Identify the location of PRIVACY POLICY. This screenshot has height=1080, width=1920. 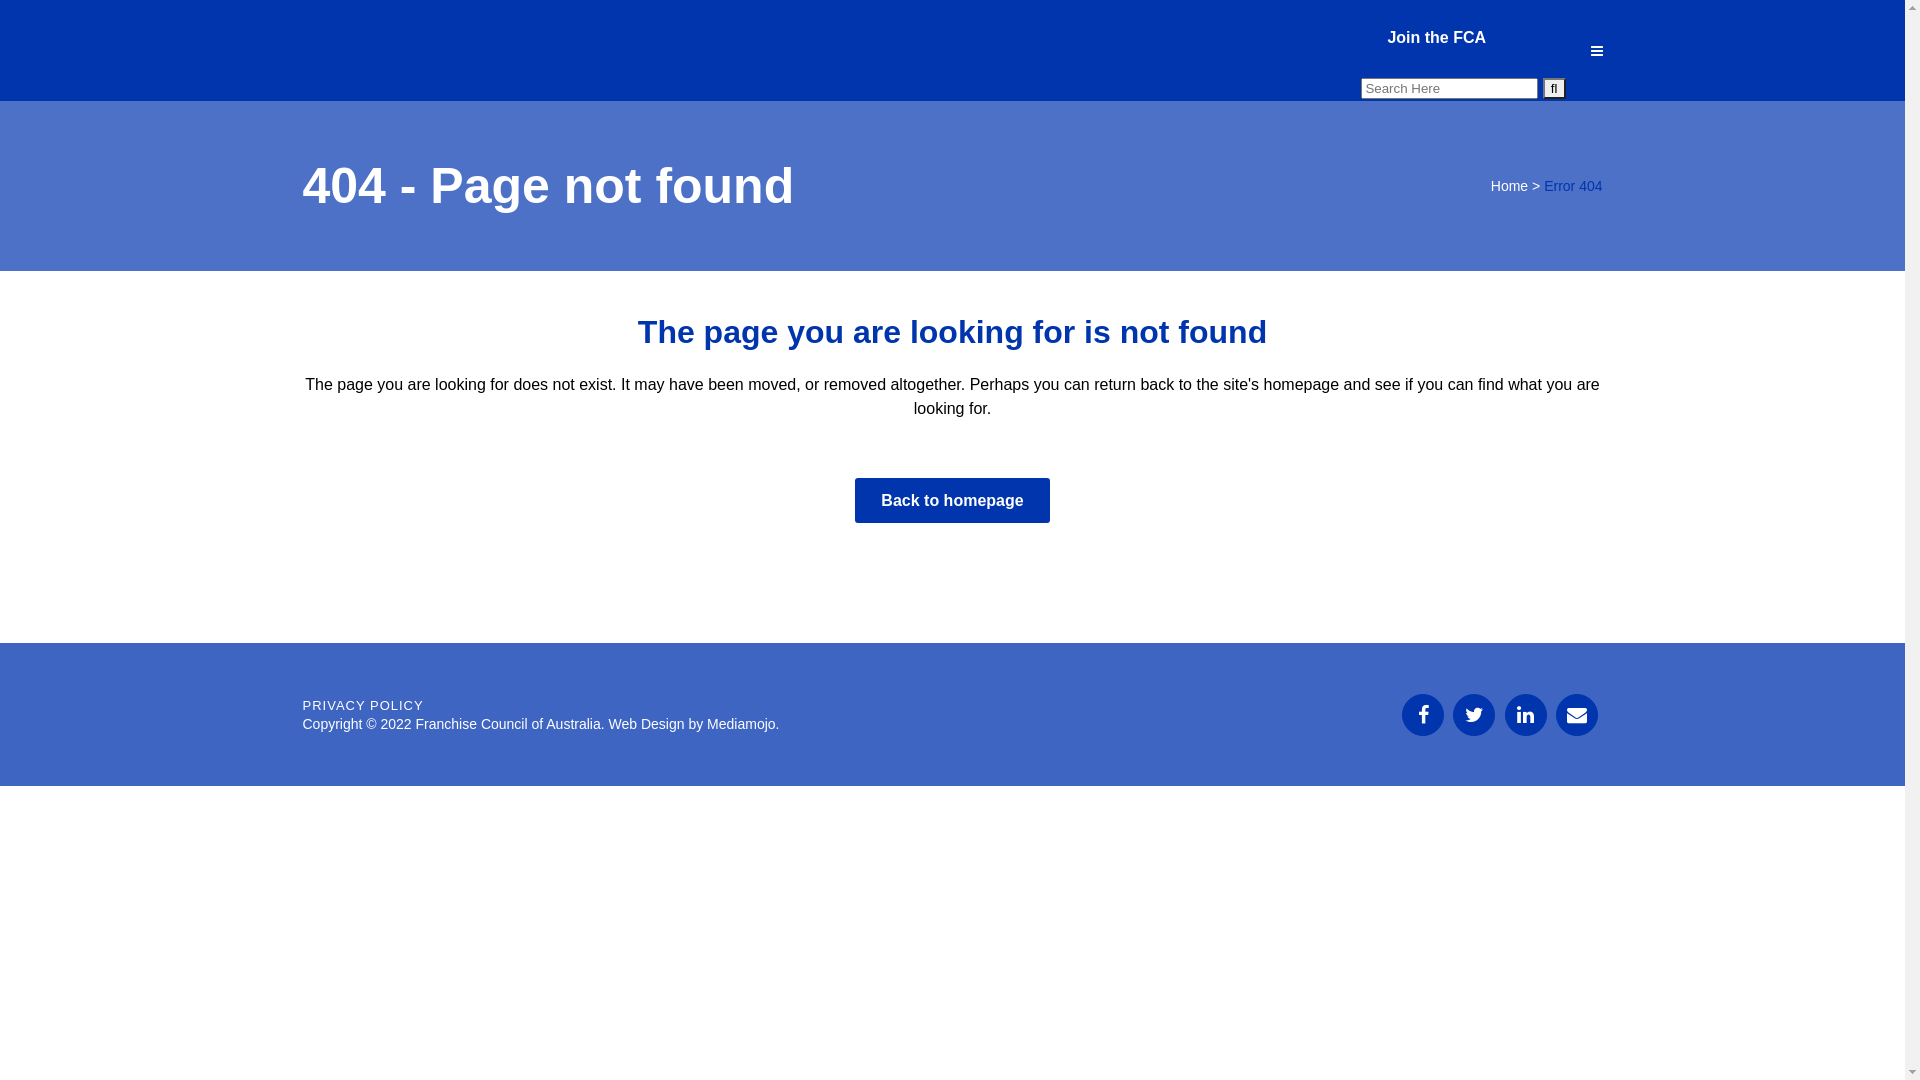
(362, 706).